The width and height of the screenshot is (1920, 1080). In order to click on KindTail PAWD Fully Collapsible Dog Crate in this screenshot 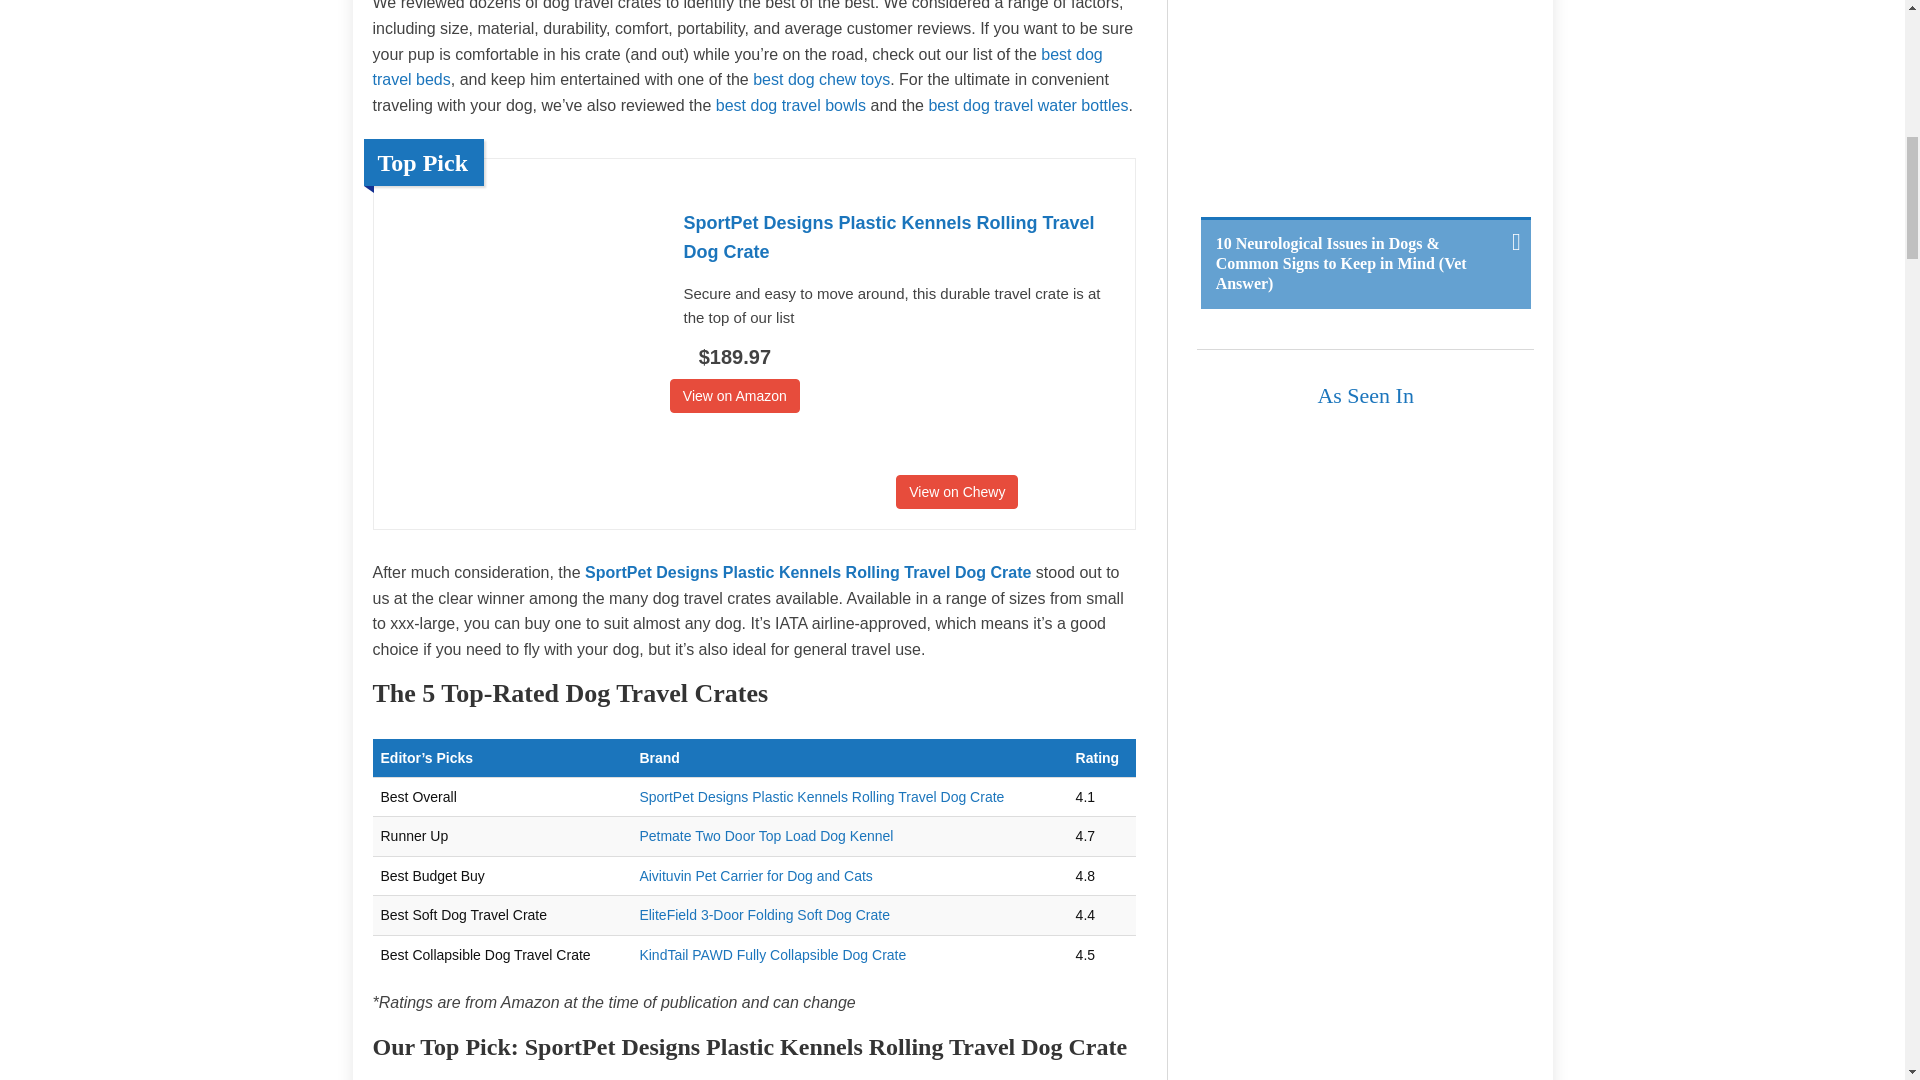, I will do `click(772, 955)`.